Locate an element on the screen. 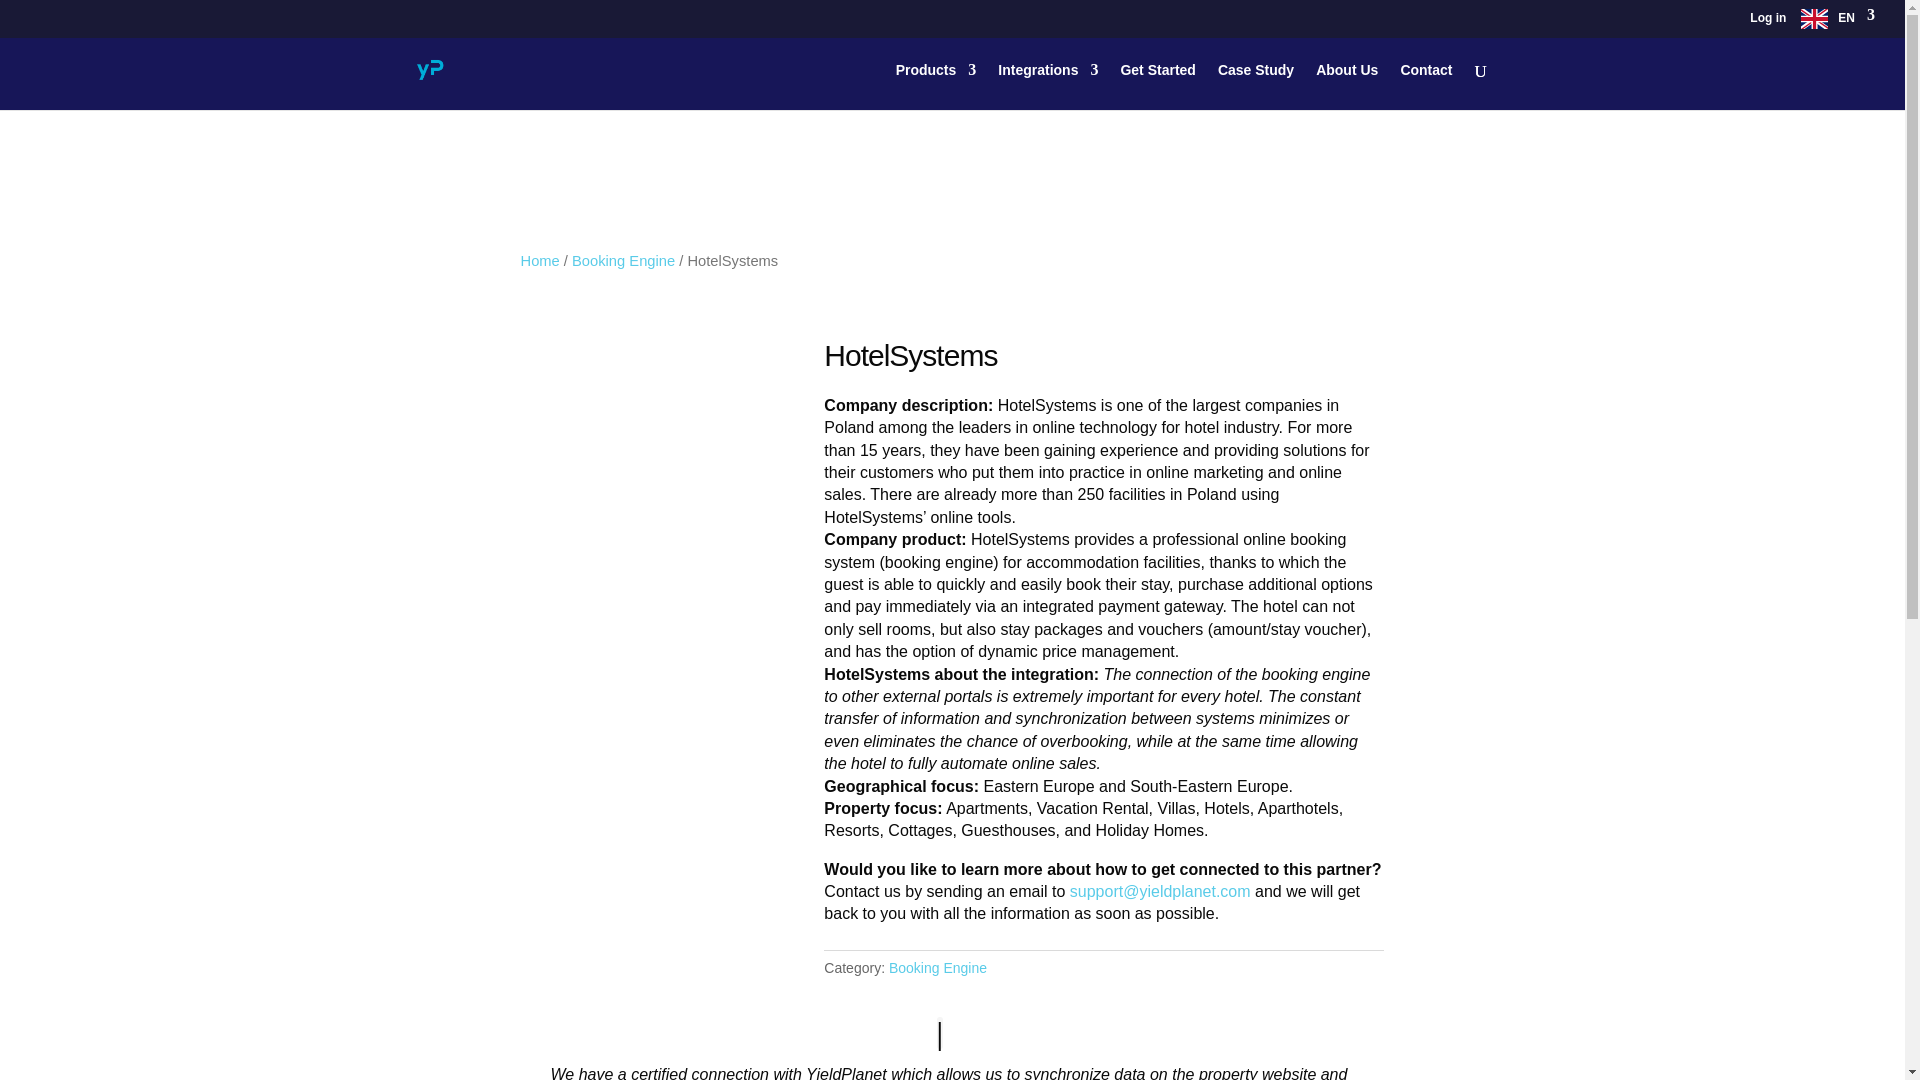  About Us is located at coordinates (1346, 86).